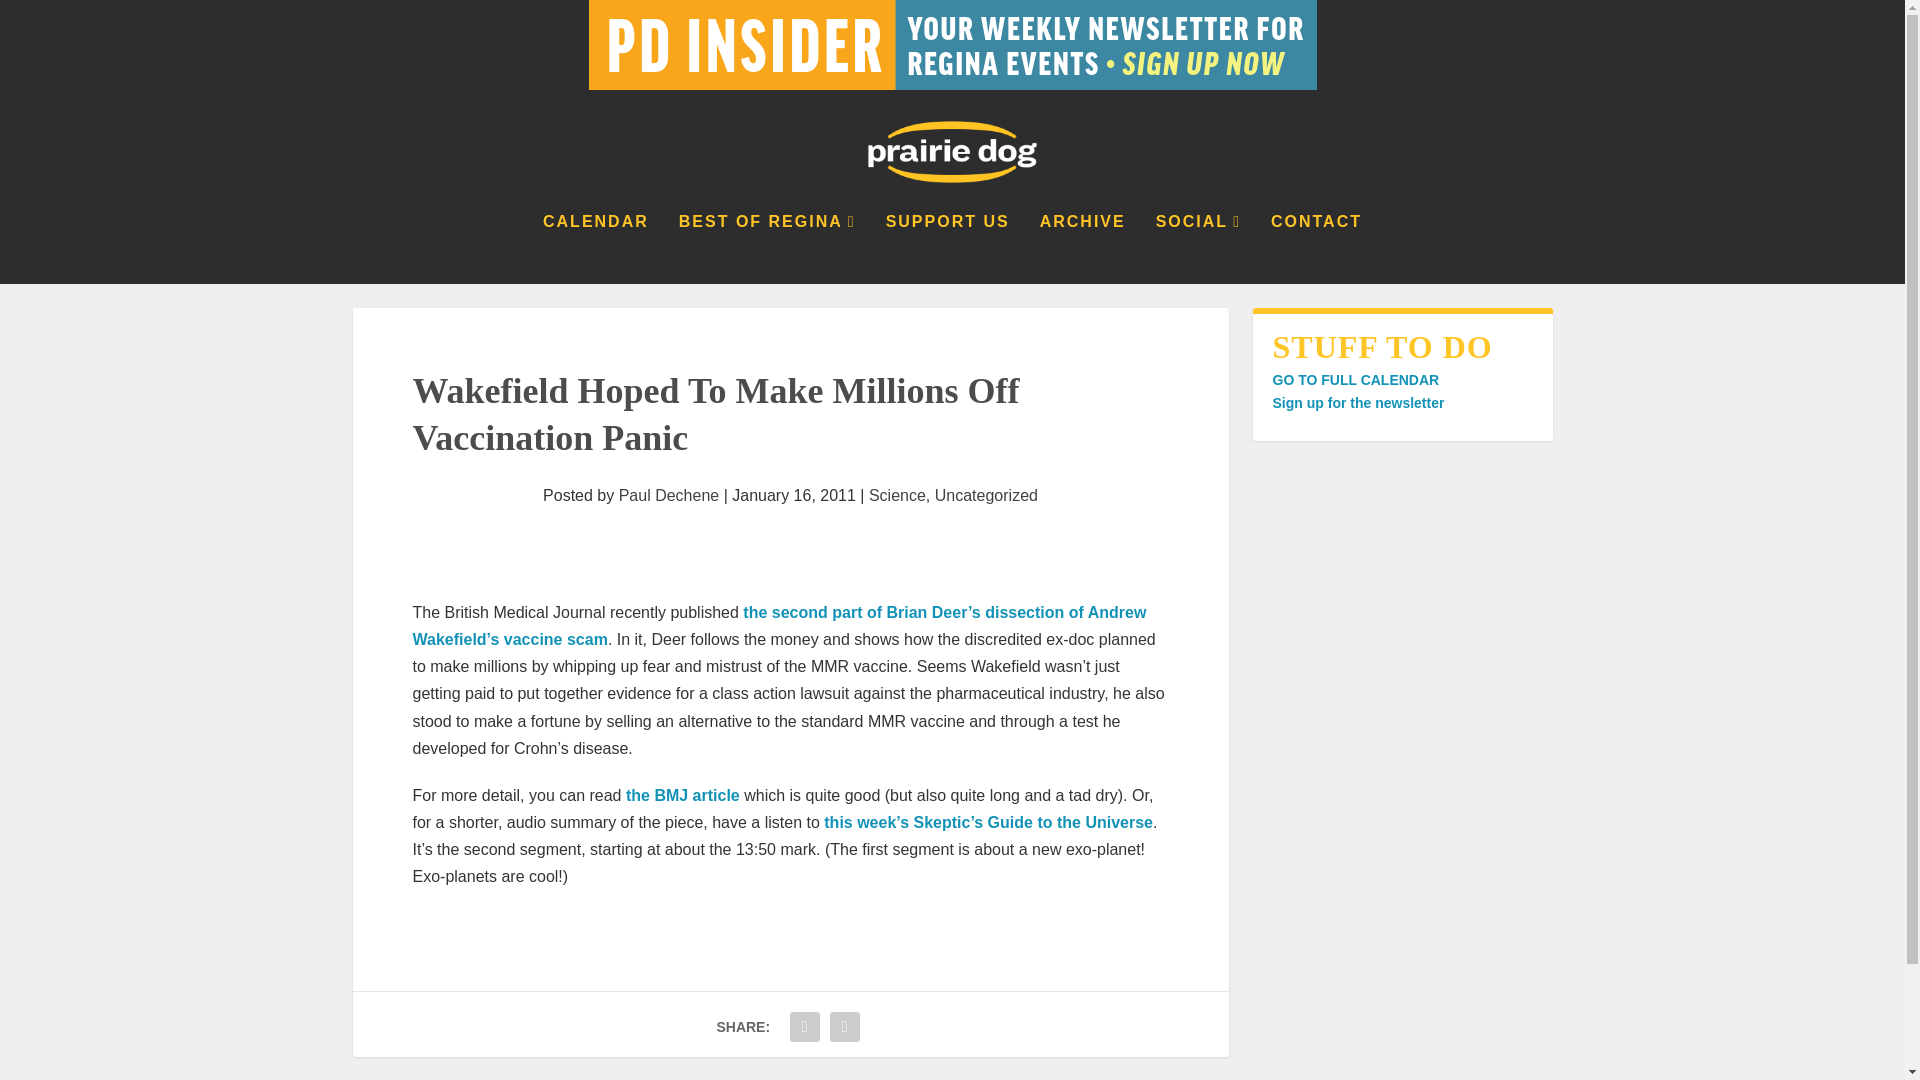  Describe the element at coordinates (669, 496) in the screenshot. I see `Paul Dechene` at that location.